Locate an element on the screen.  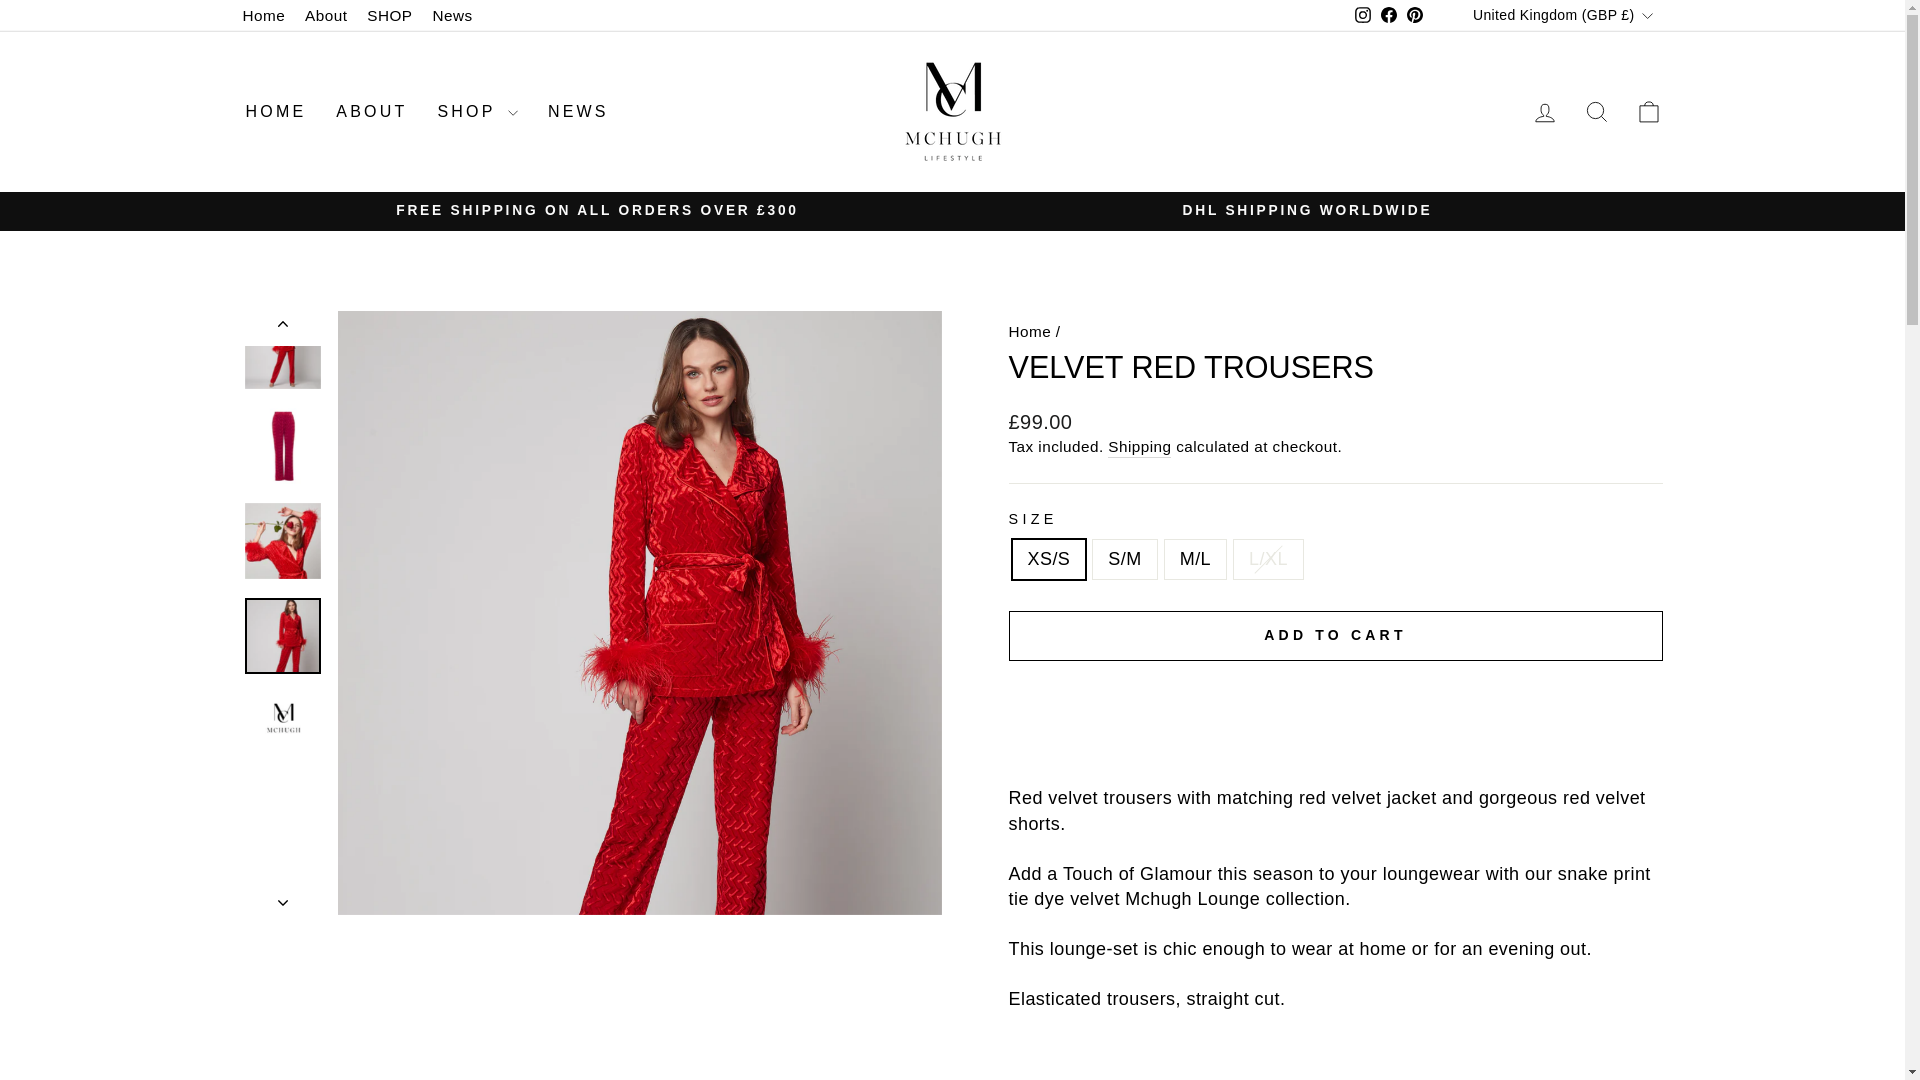
icon-chevron is located at coordinates (283, 902).